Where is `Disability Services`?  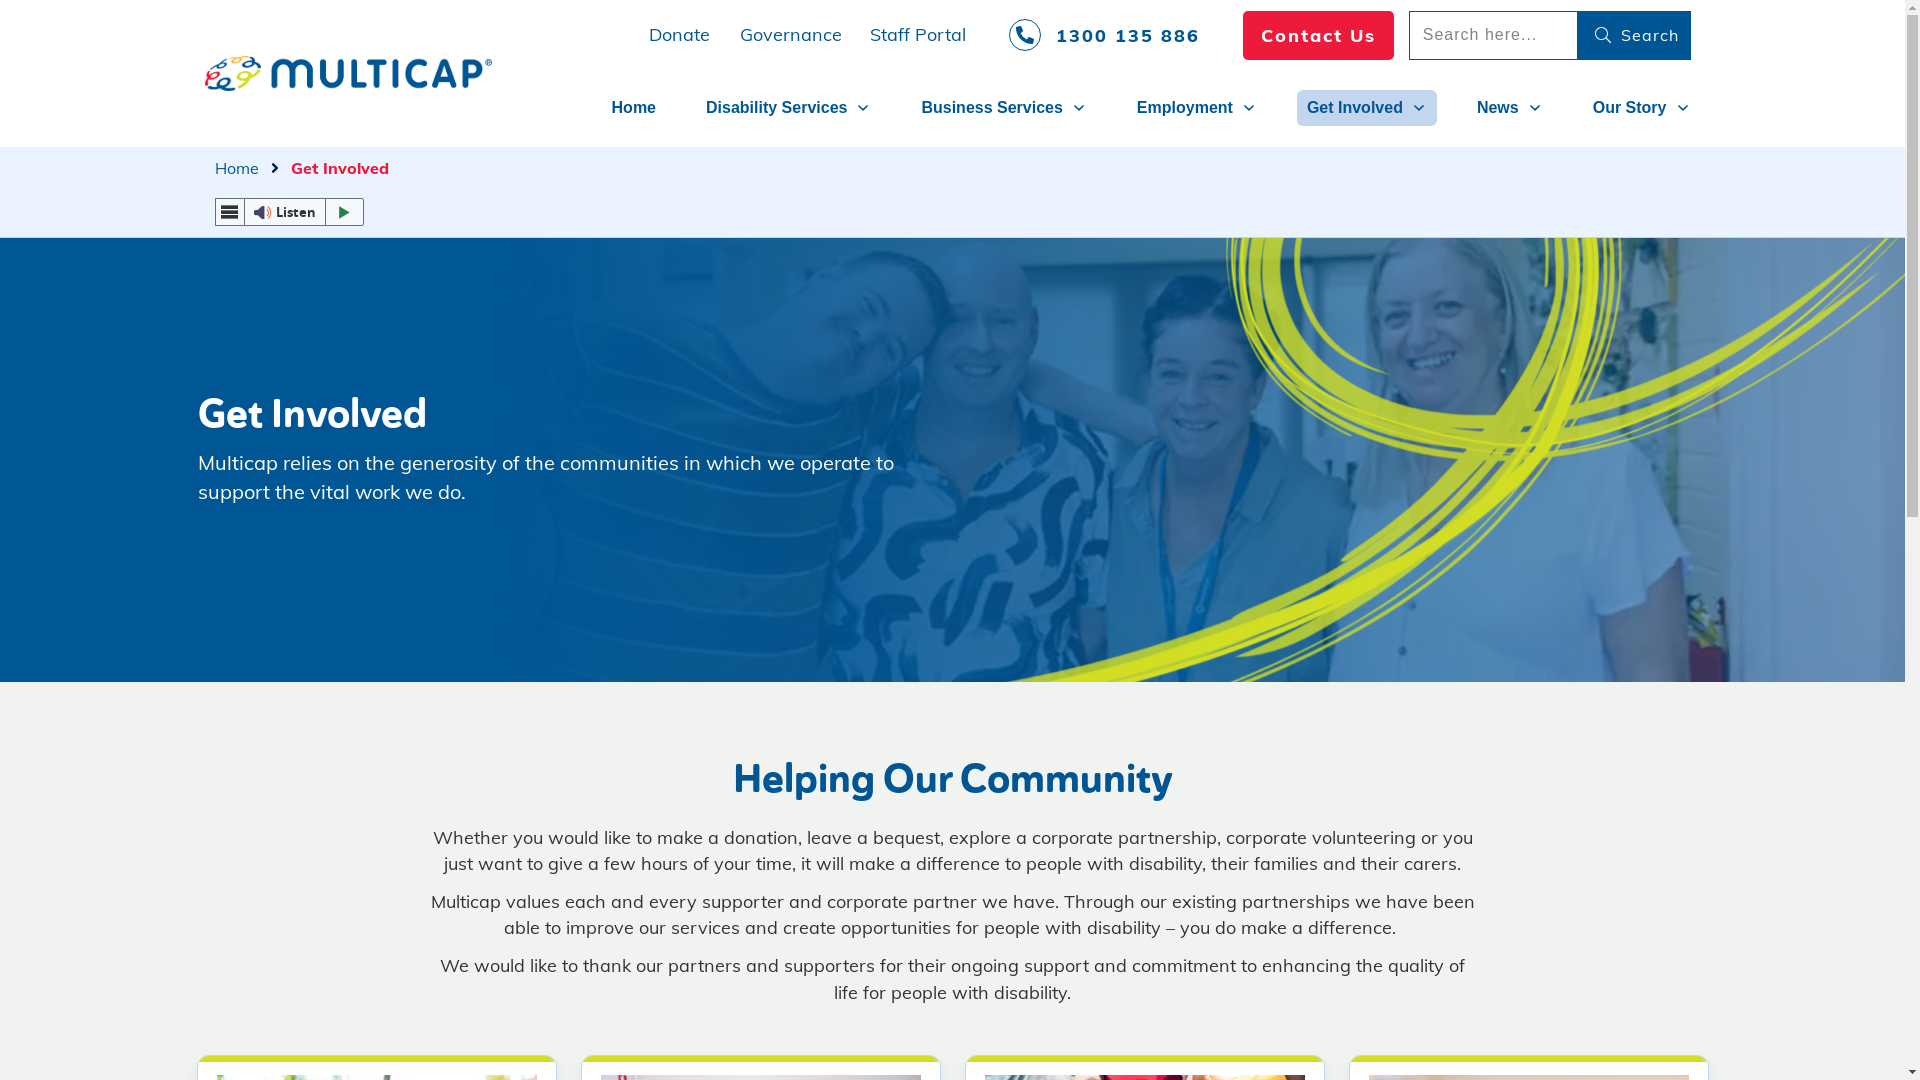 Disability Services is located at coordinates (788, 108).